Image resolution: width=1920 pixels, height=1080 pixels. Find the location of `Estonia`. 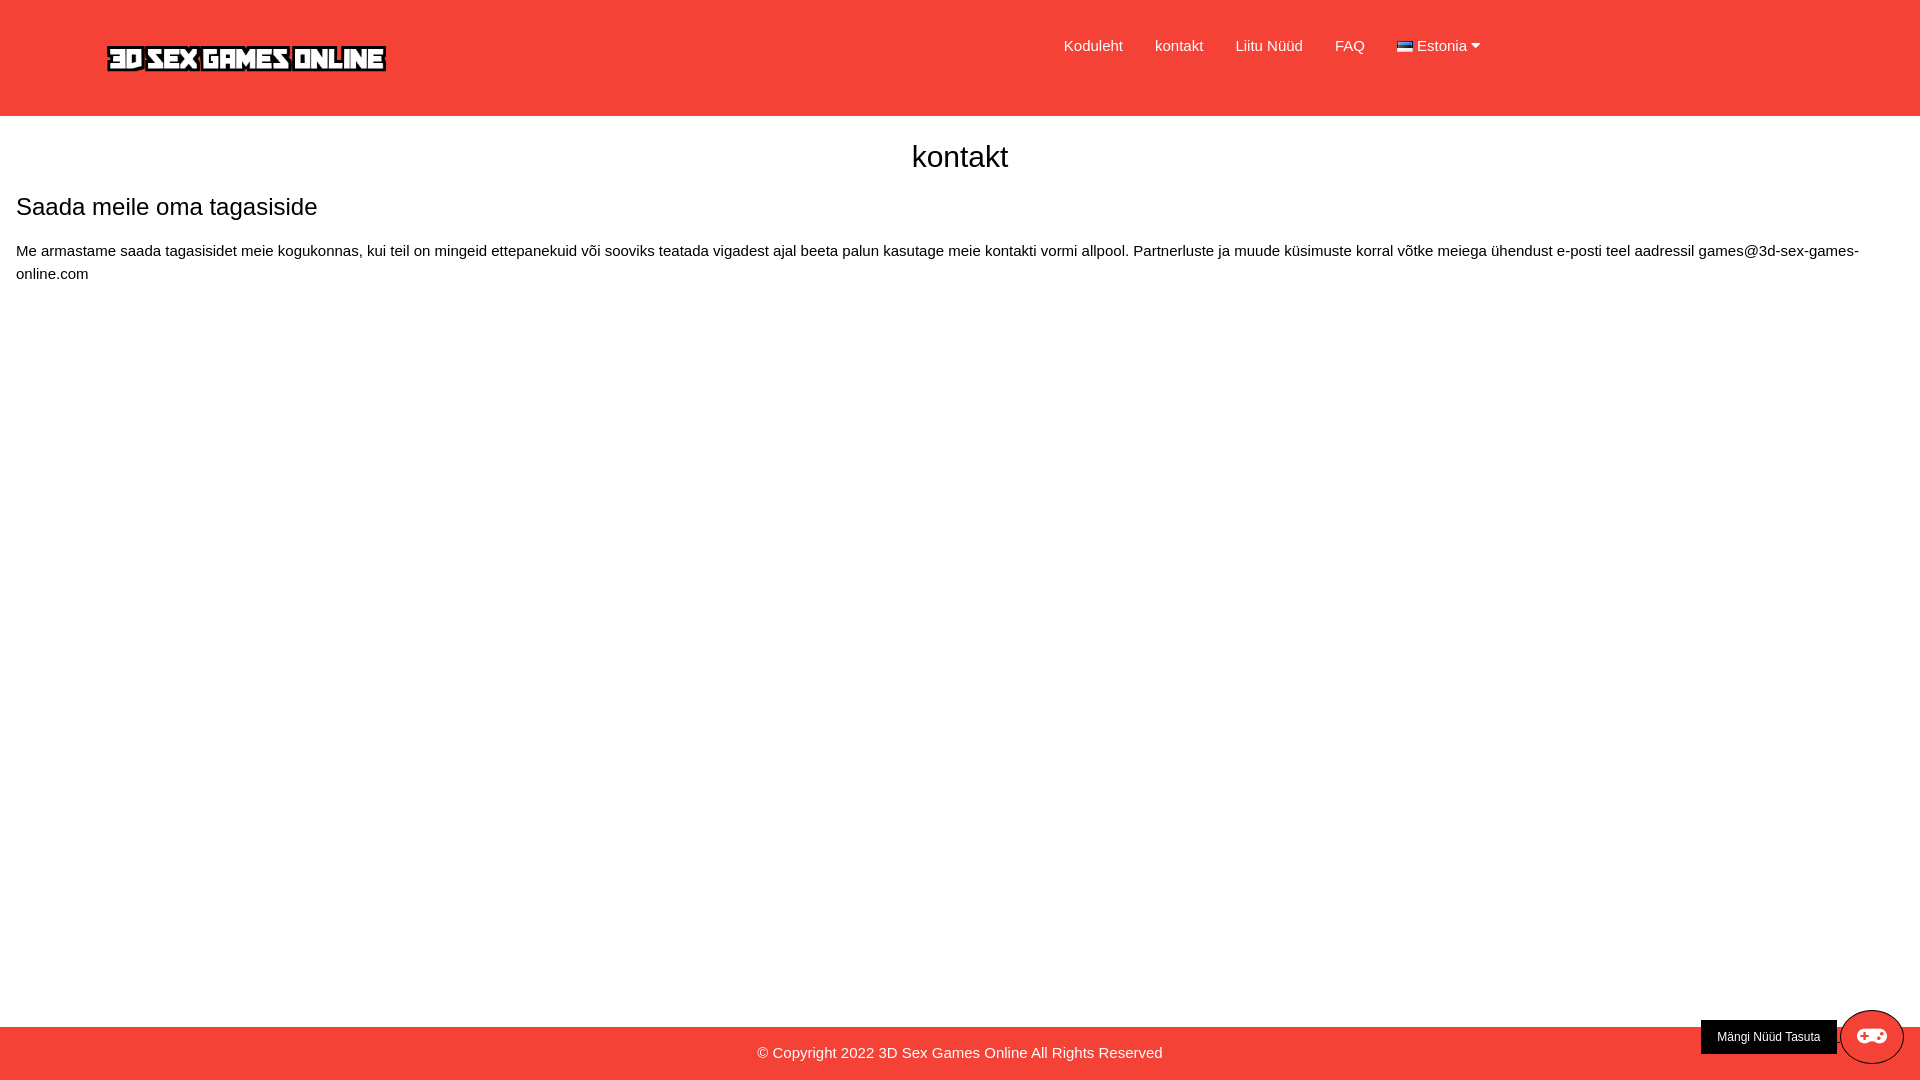

Estonia is located at coordinates (1446, 46).